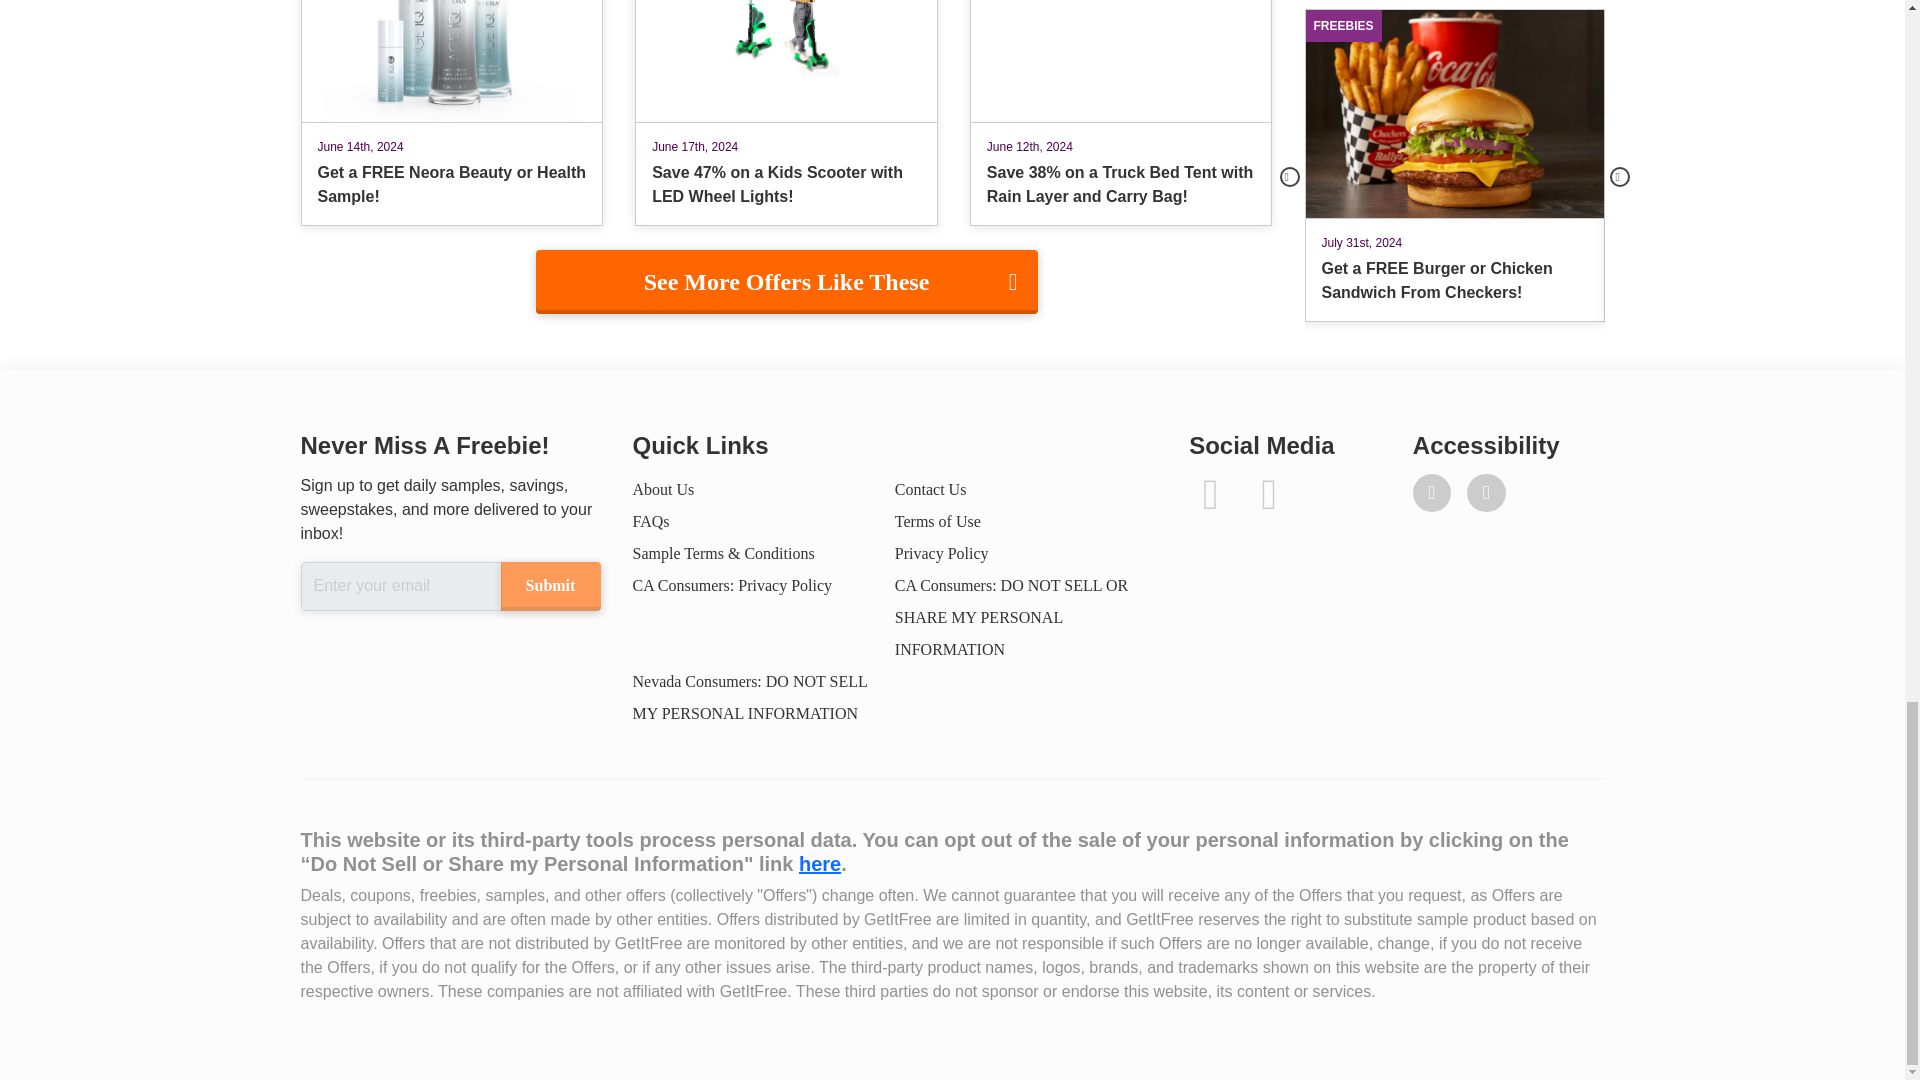  Describe the element at coordinates (938, 522) in the screenshot. I see `Terms of Use` at that location.